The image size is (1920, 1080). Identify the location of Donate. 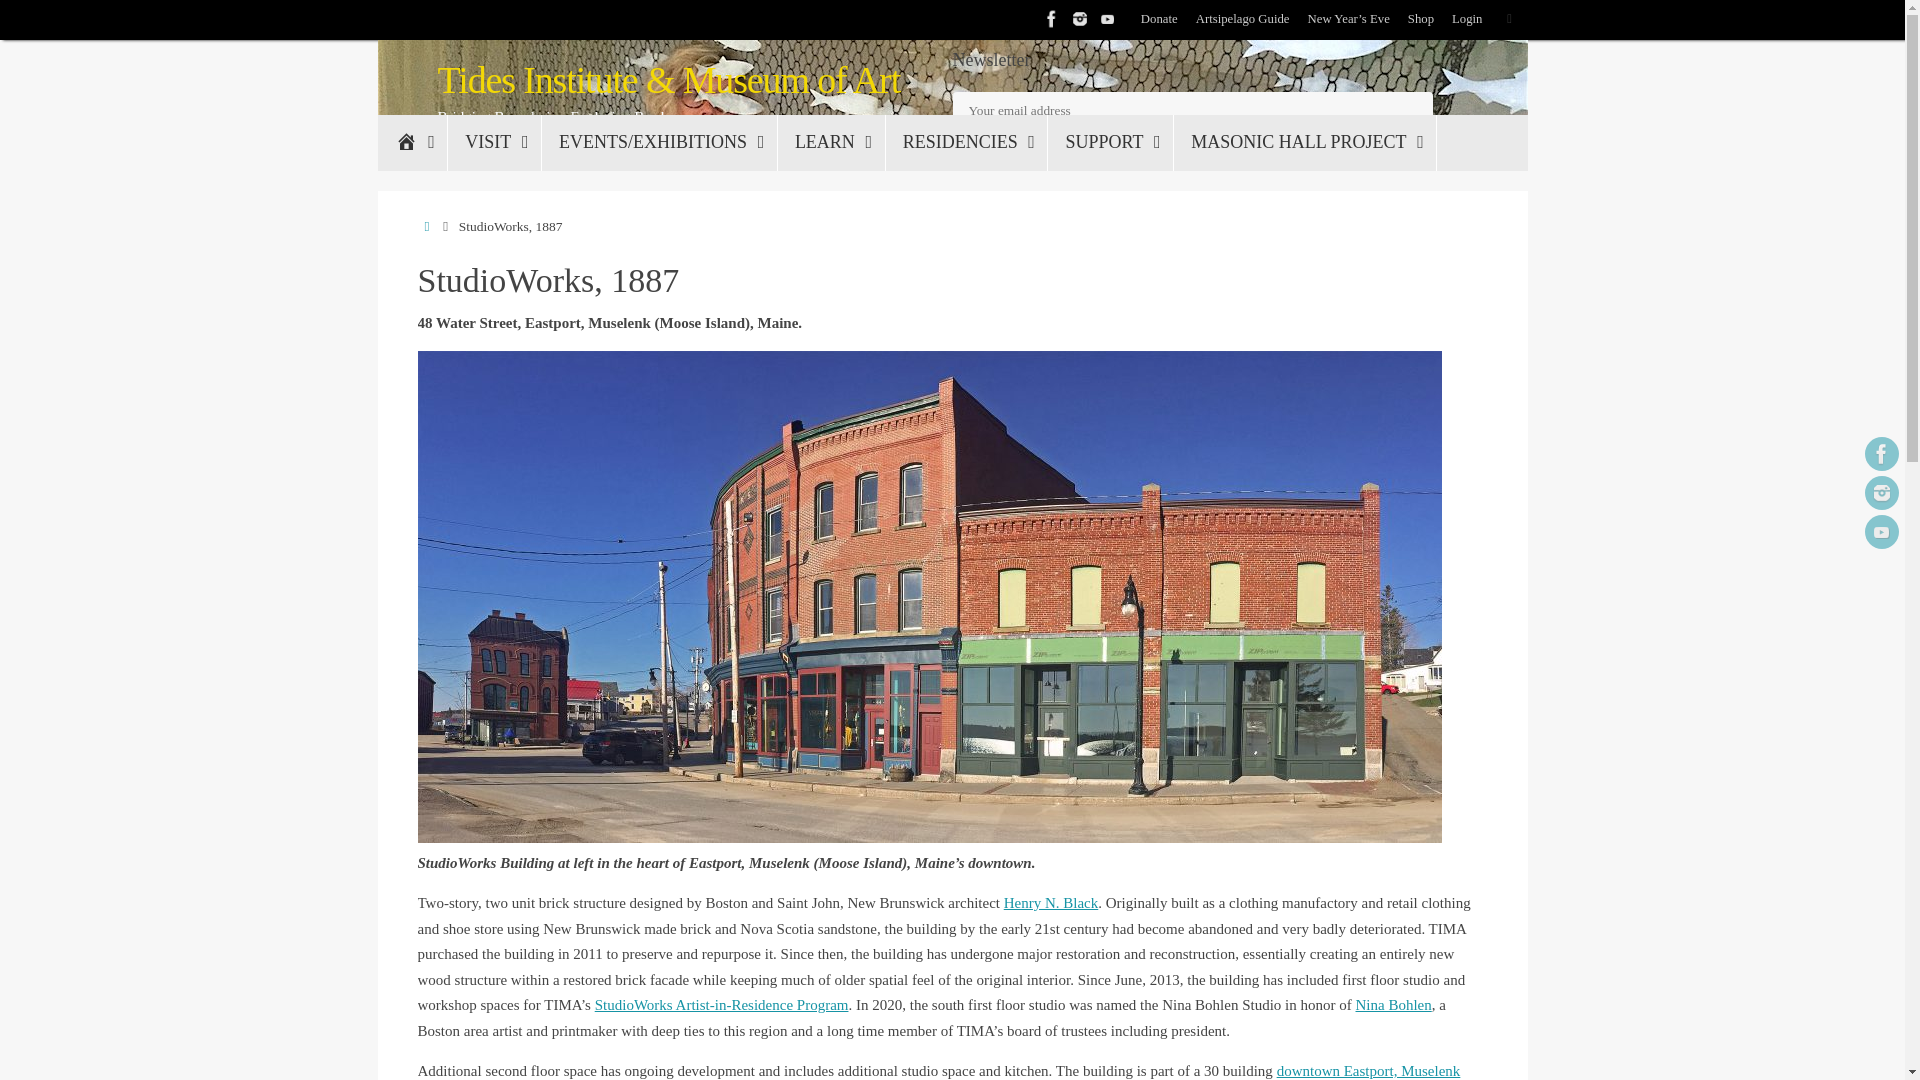
(1159, 20).